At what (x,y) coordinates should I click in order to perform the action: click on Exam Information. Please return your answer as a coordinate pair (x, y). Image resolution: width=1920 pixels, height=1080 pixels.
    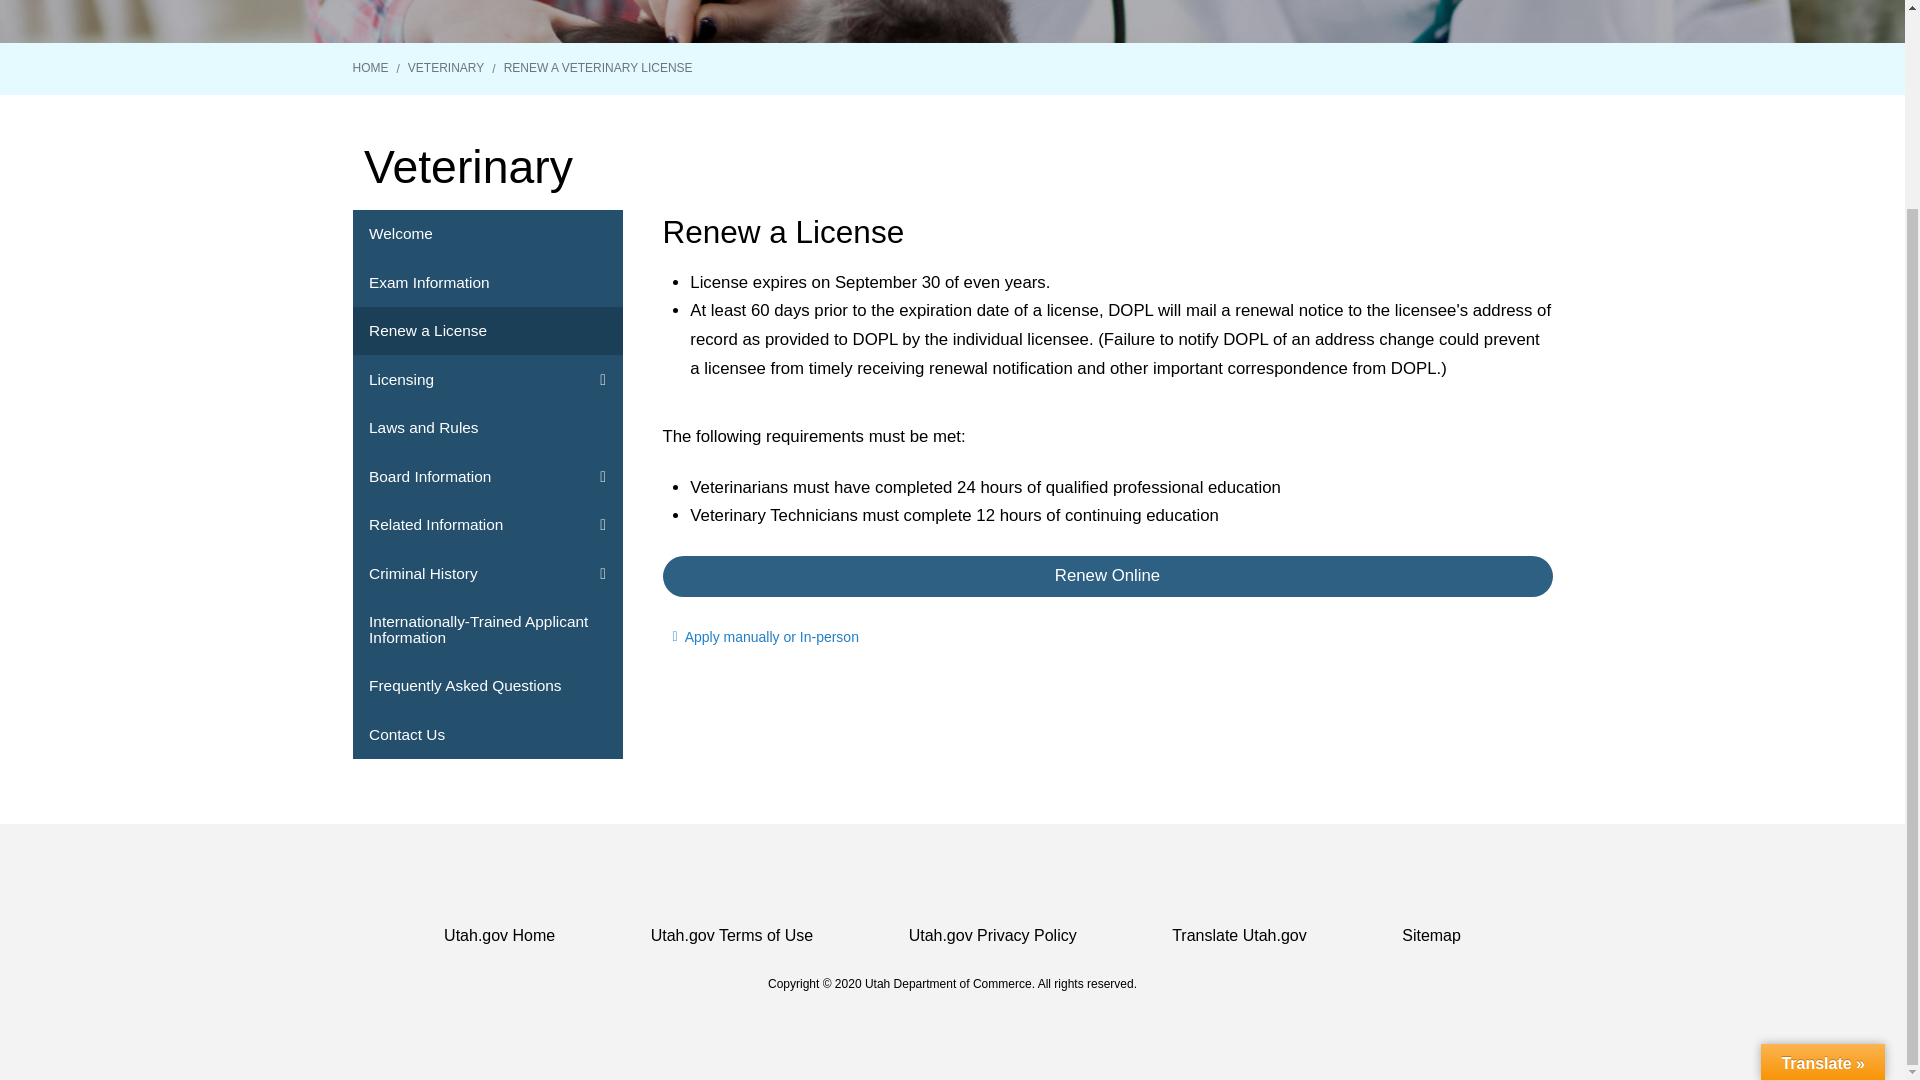
    Looking at the image, I should click on (486, 282).